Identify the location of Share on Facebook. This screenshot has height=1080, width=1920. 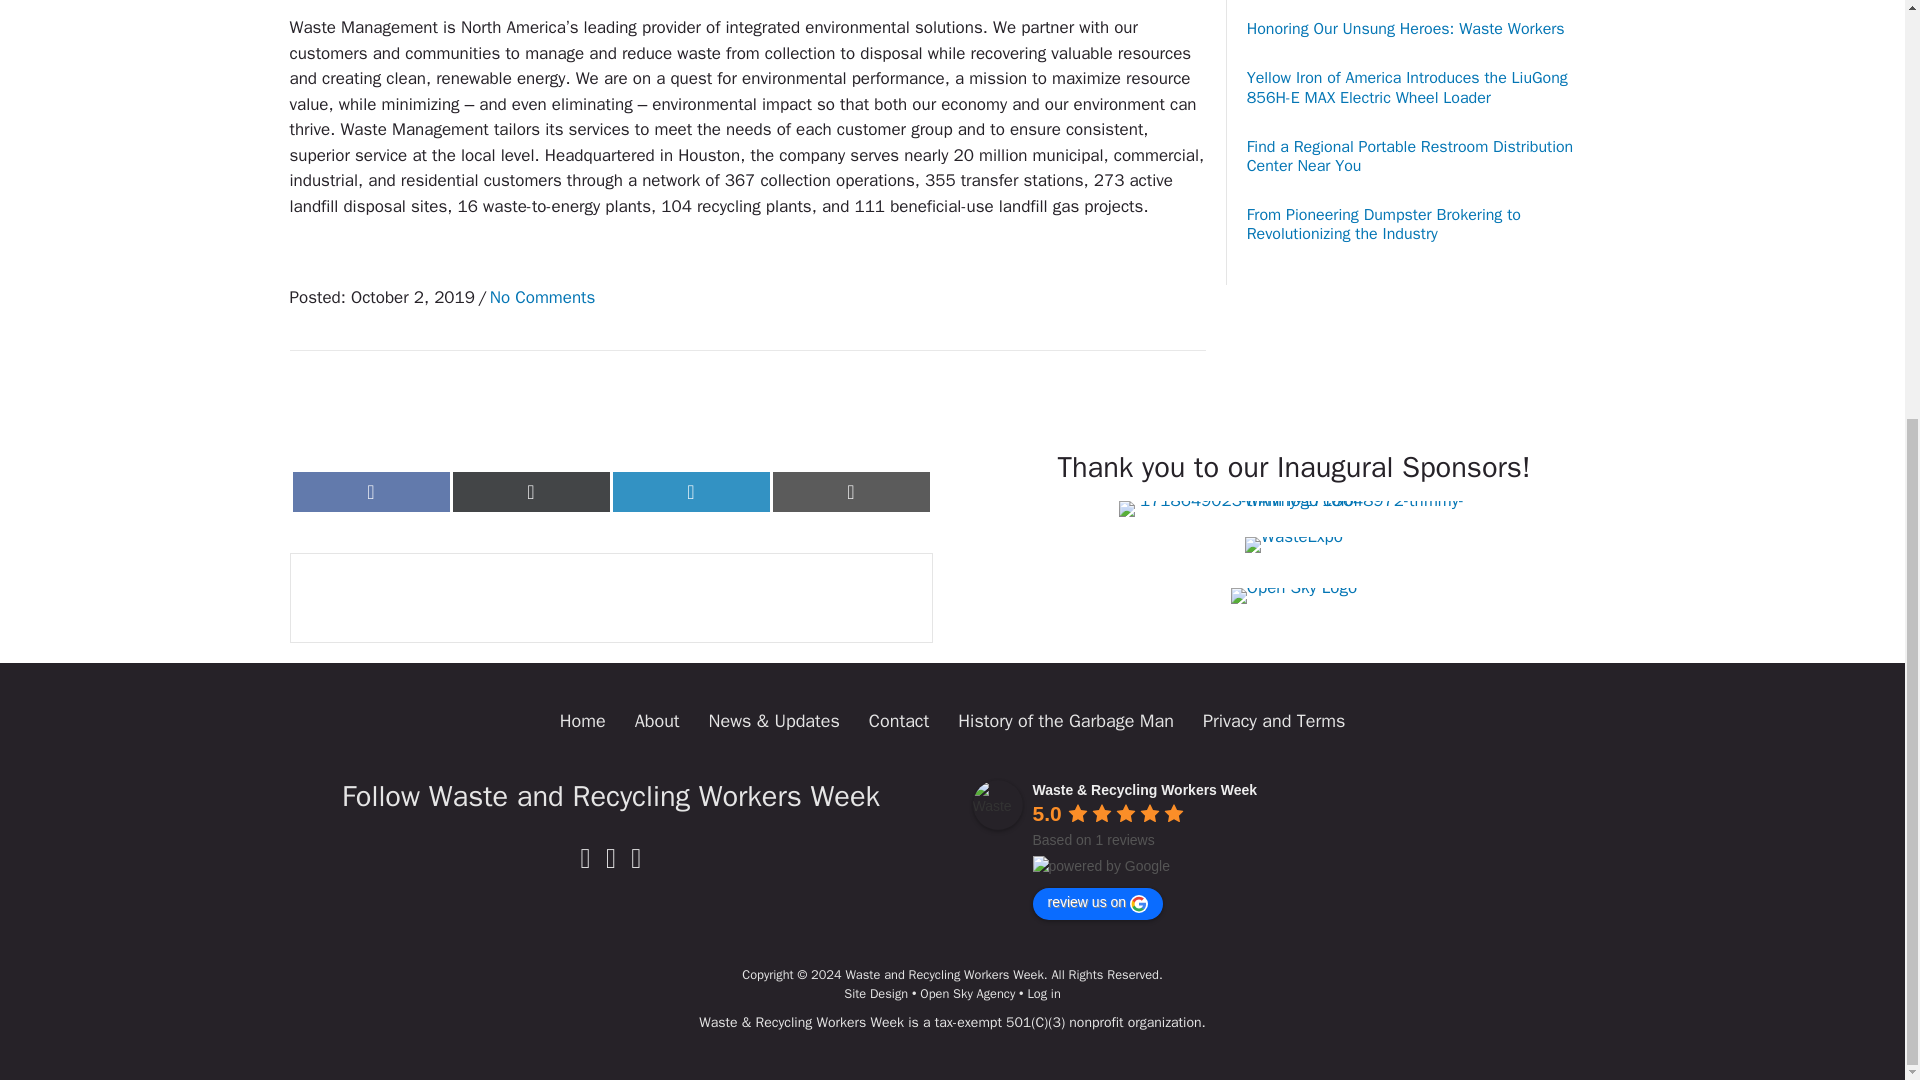
(370, 491).